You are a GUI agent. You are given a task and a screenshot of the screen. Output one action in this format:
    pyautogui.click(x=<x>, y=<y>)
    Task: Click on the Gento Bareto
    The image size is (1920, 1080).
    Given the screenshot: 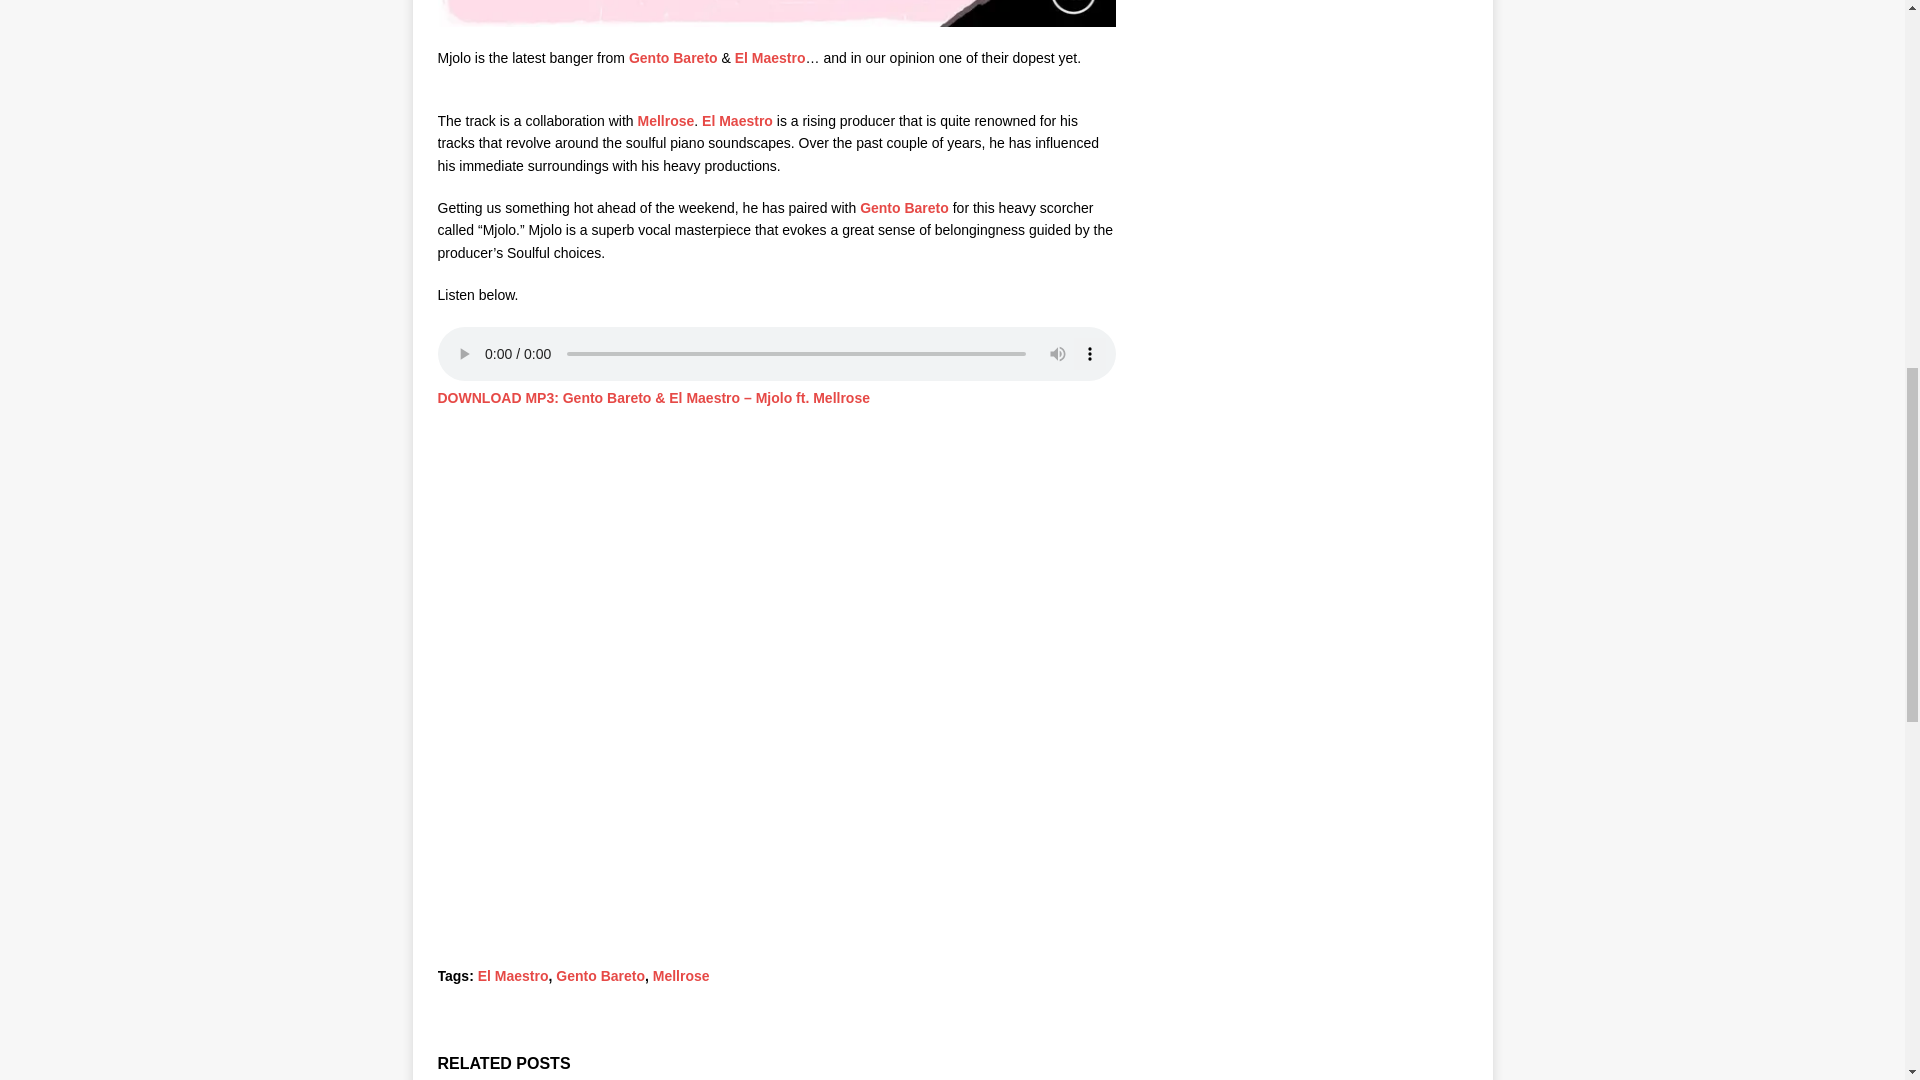 What is the action you would take?
    pyautogui.click(x=600, y=975)
    